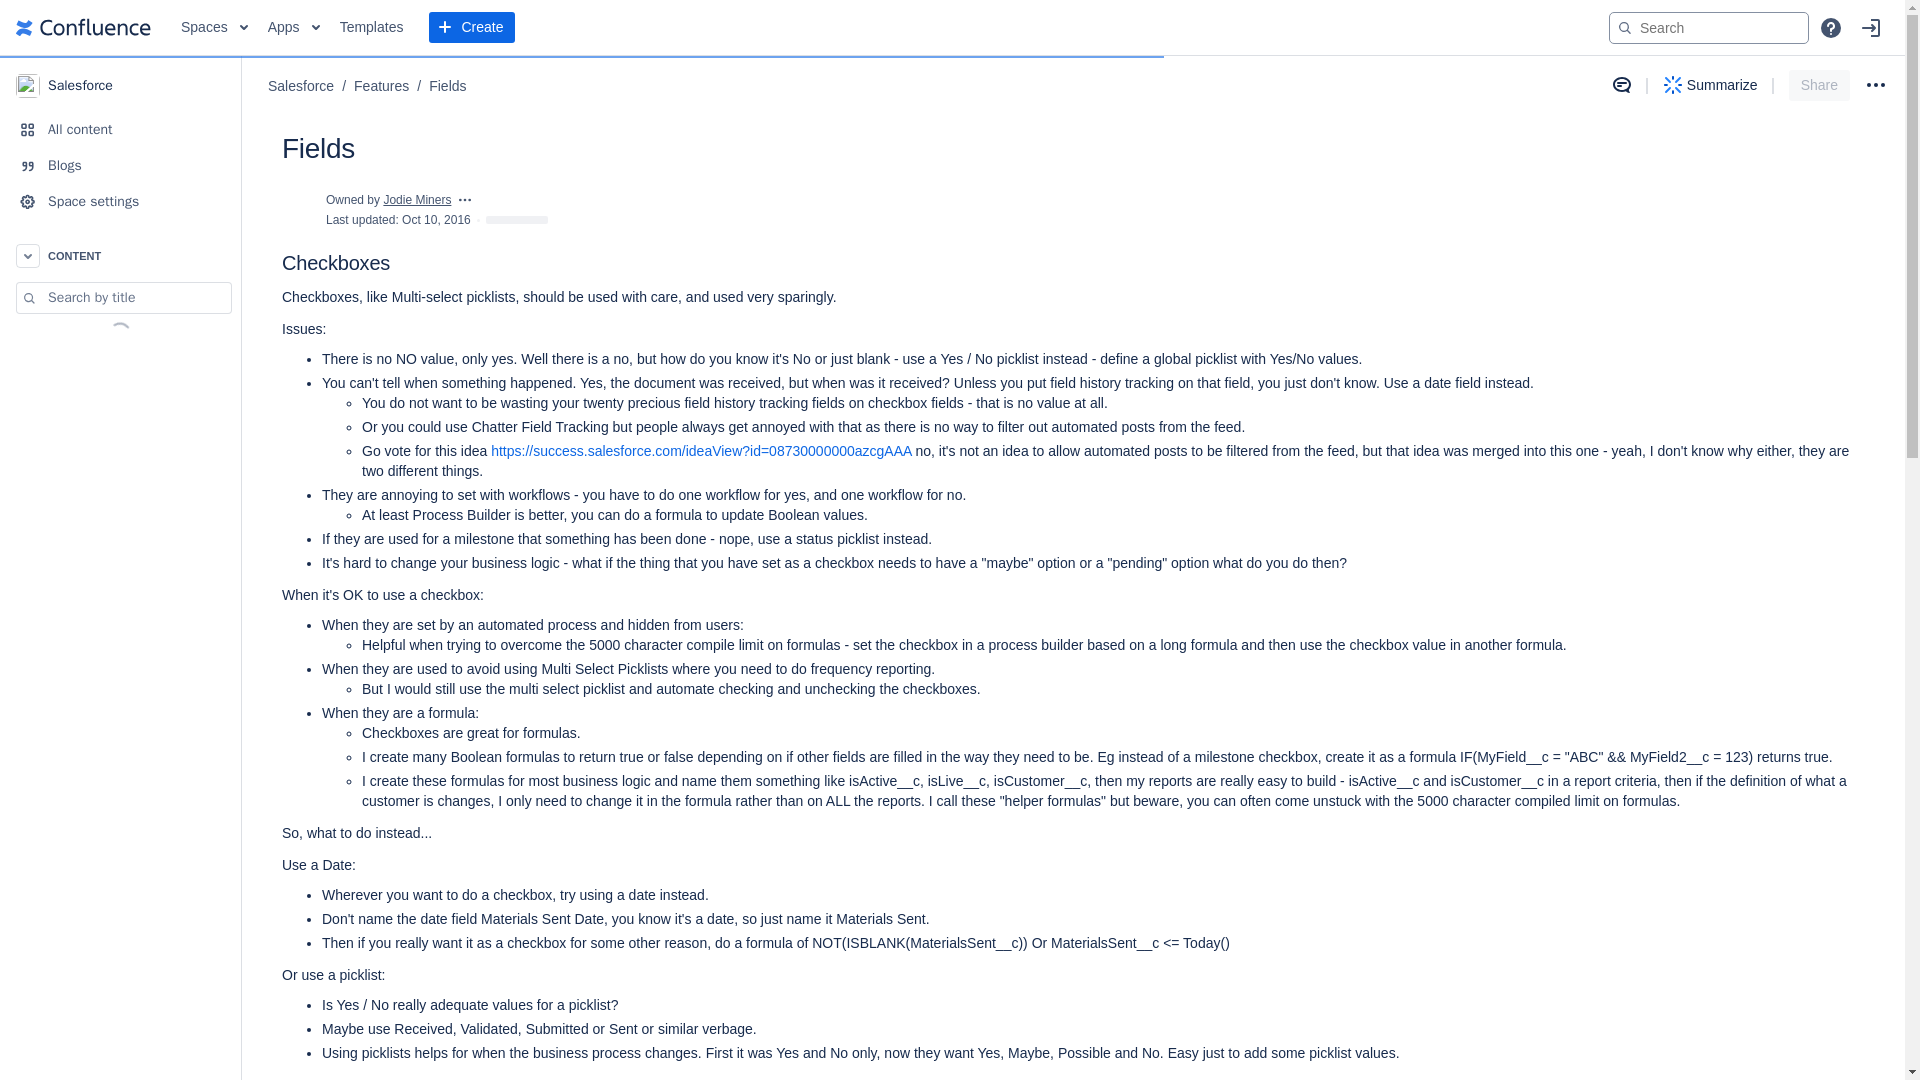 The image size is (1920, 1080). I want to click on Summarize, so click(1710, 85).